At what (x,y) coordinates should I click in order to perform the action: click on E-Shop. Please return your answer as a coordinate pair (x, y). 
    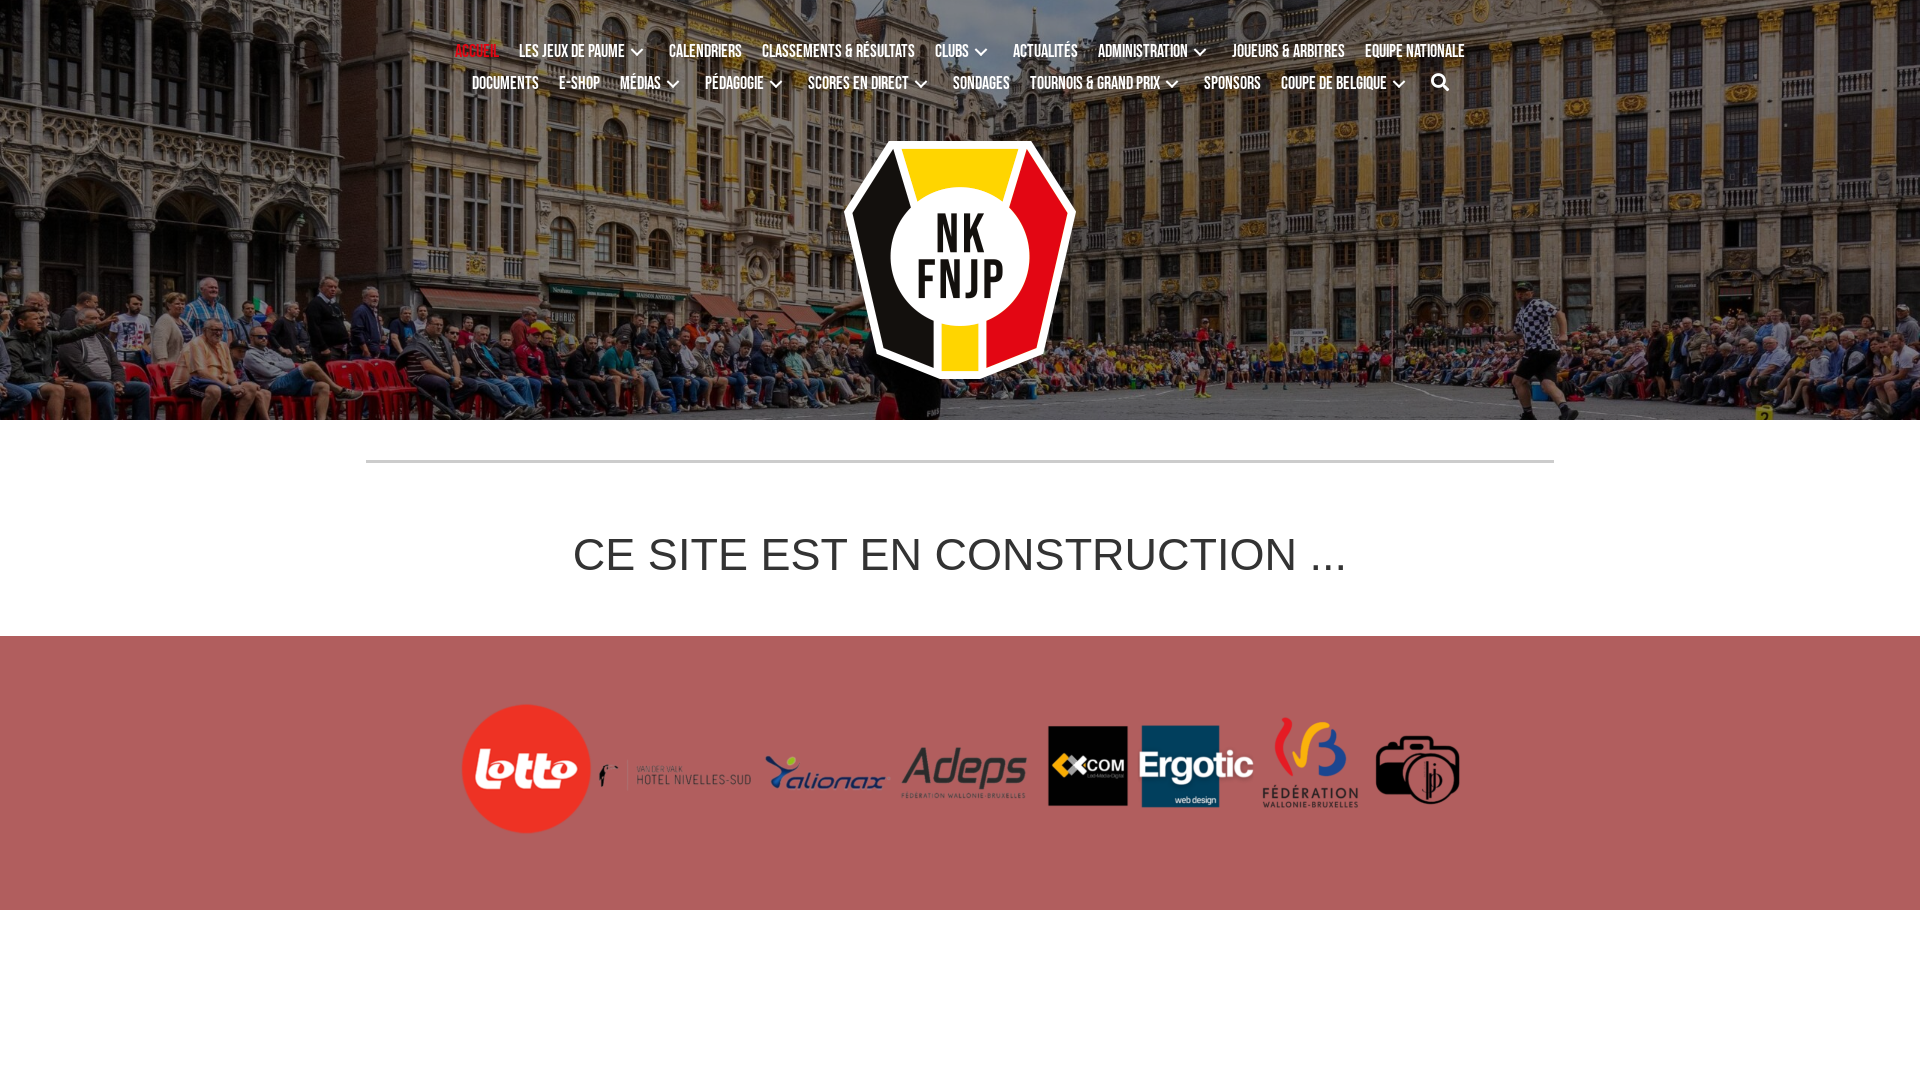
    Looking at the image, I should click on (578, 84).